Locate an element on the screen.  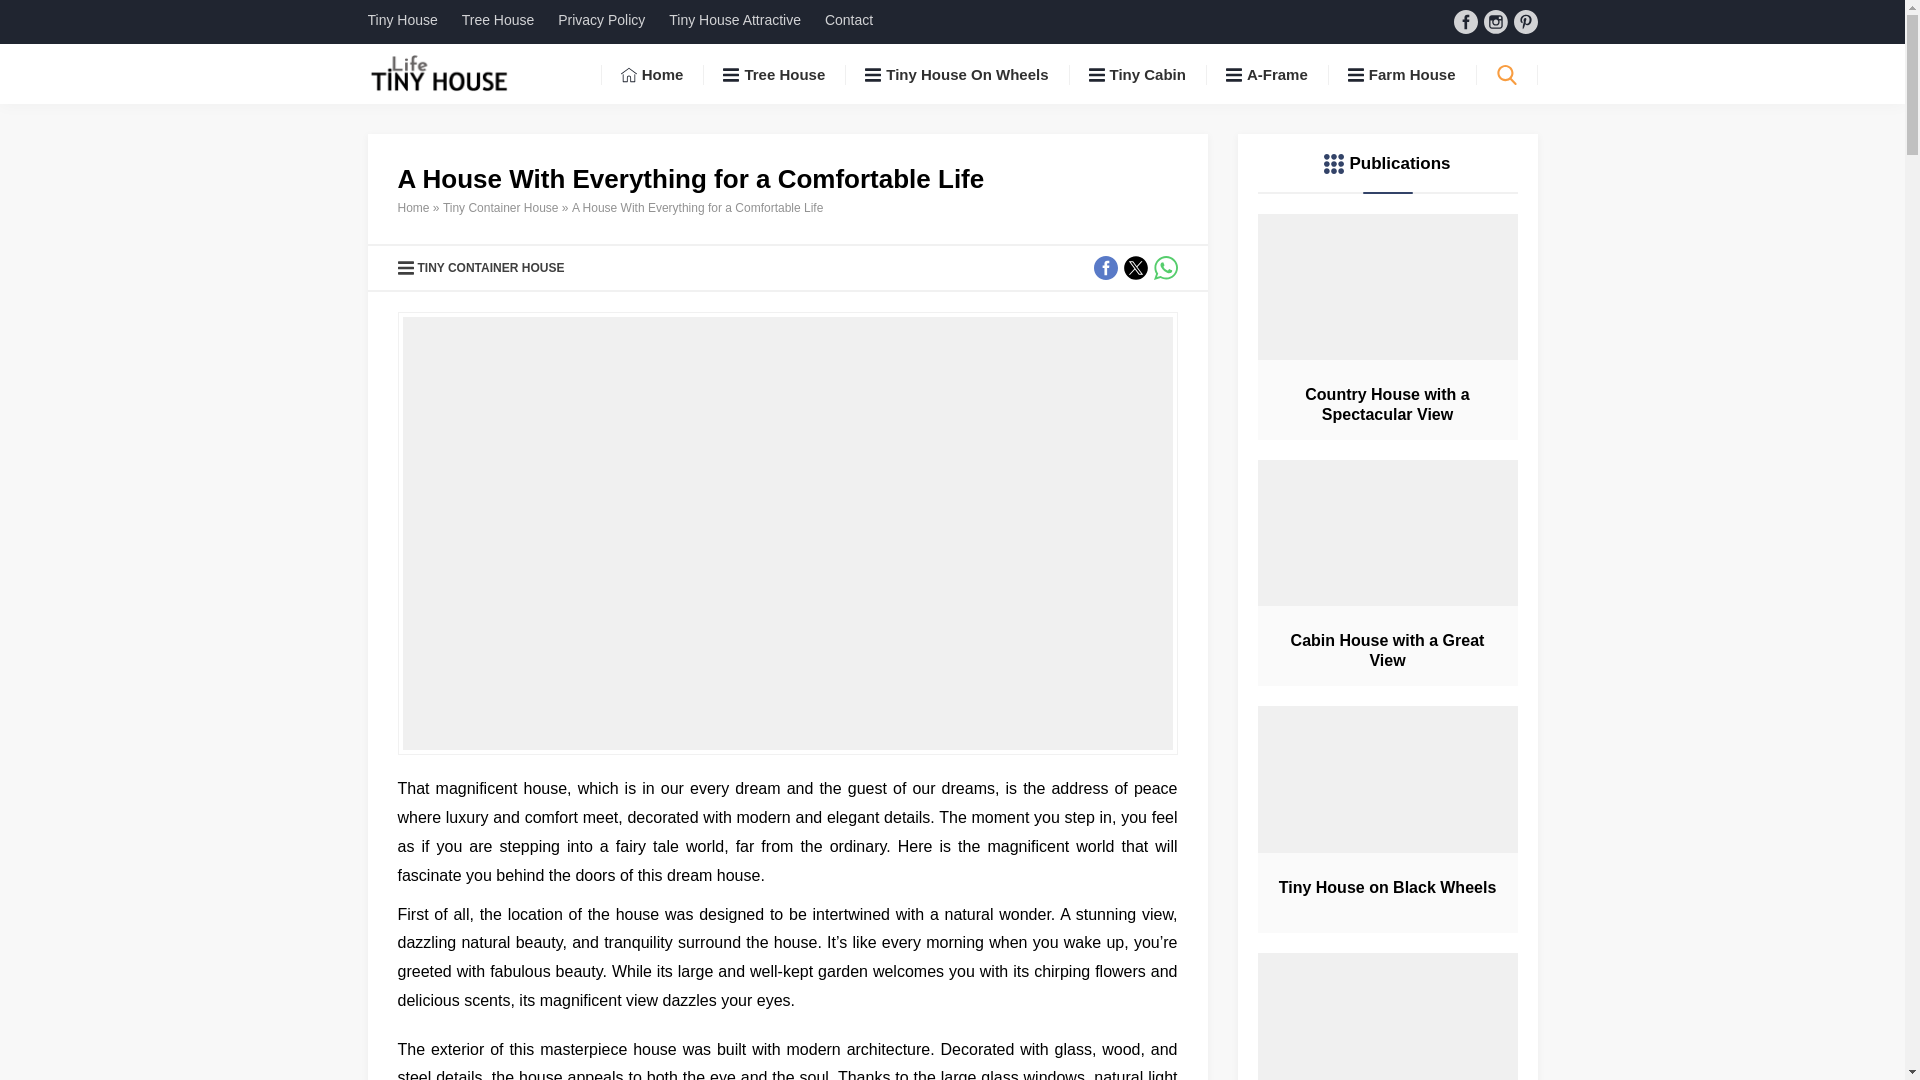
Tiny Container House is located at coordinates (500, 207).